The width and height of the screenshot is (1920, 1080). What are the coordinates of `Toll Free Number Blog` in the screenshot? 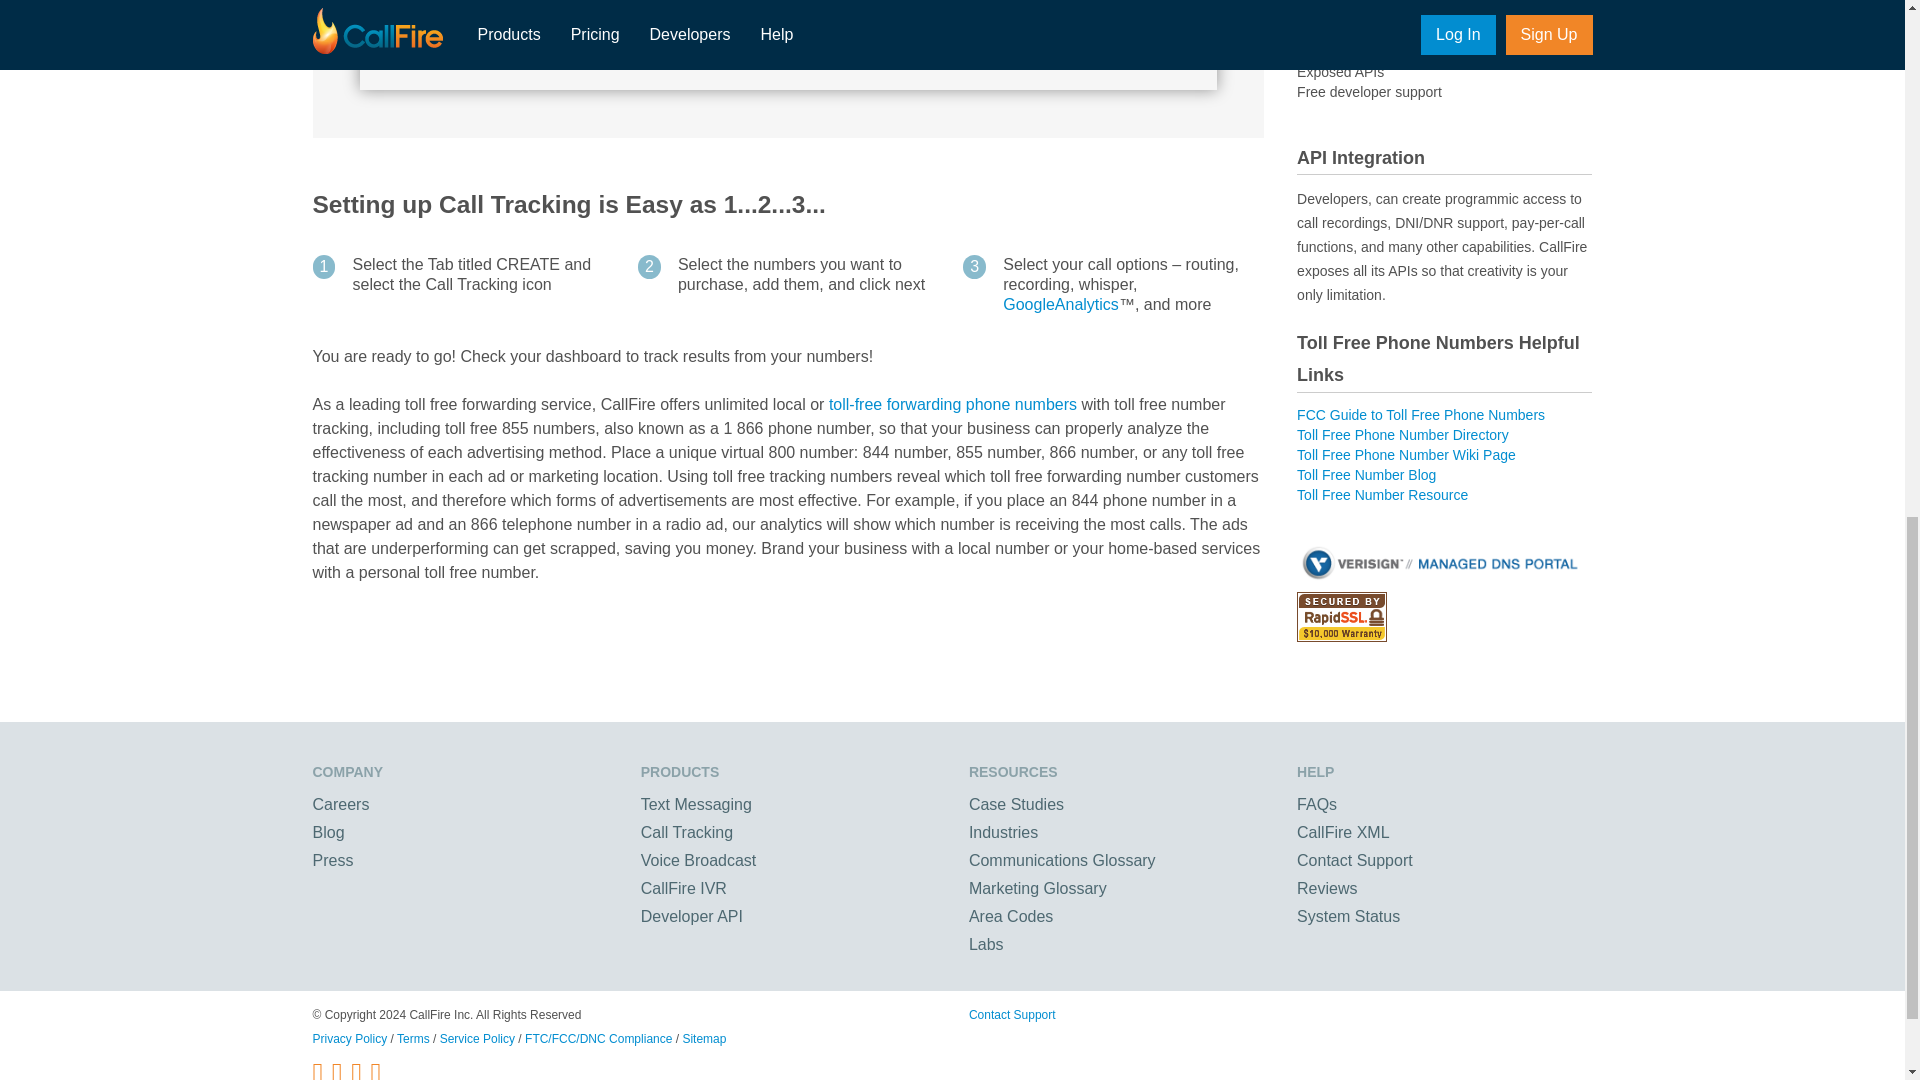 It's located at (1366, 474).